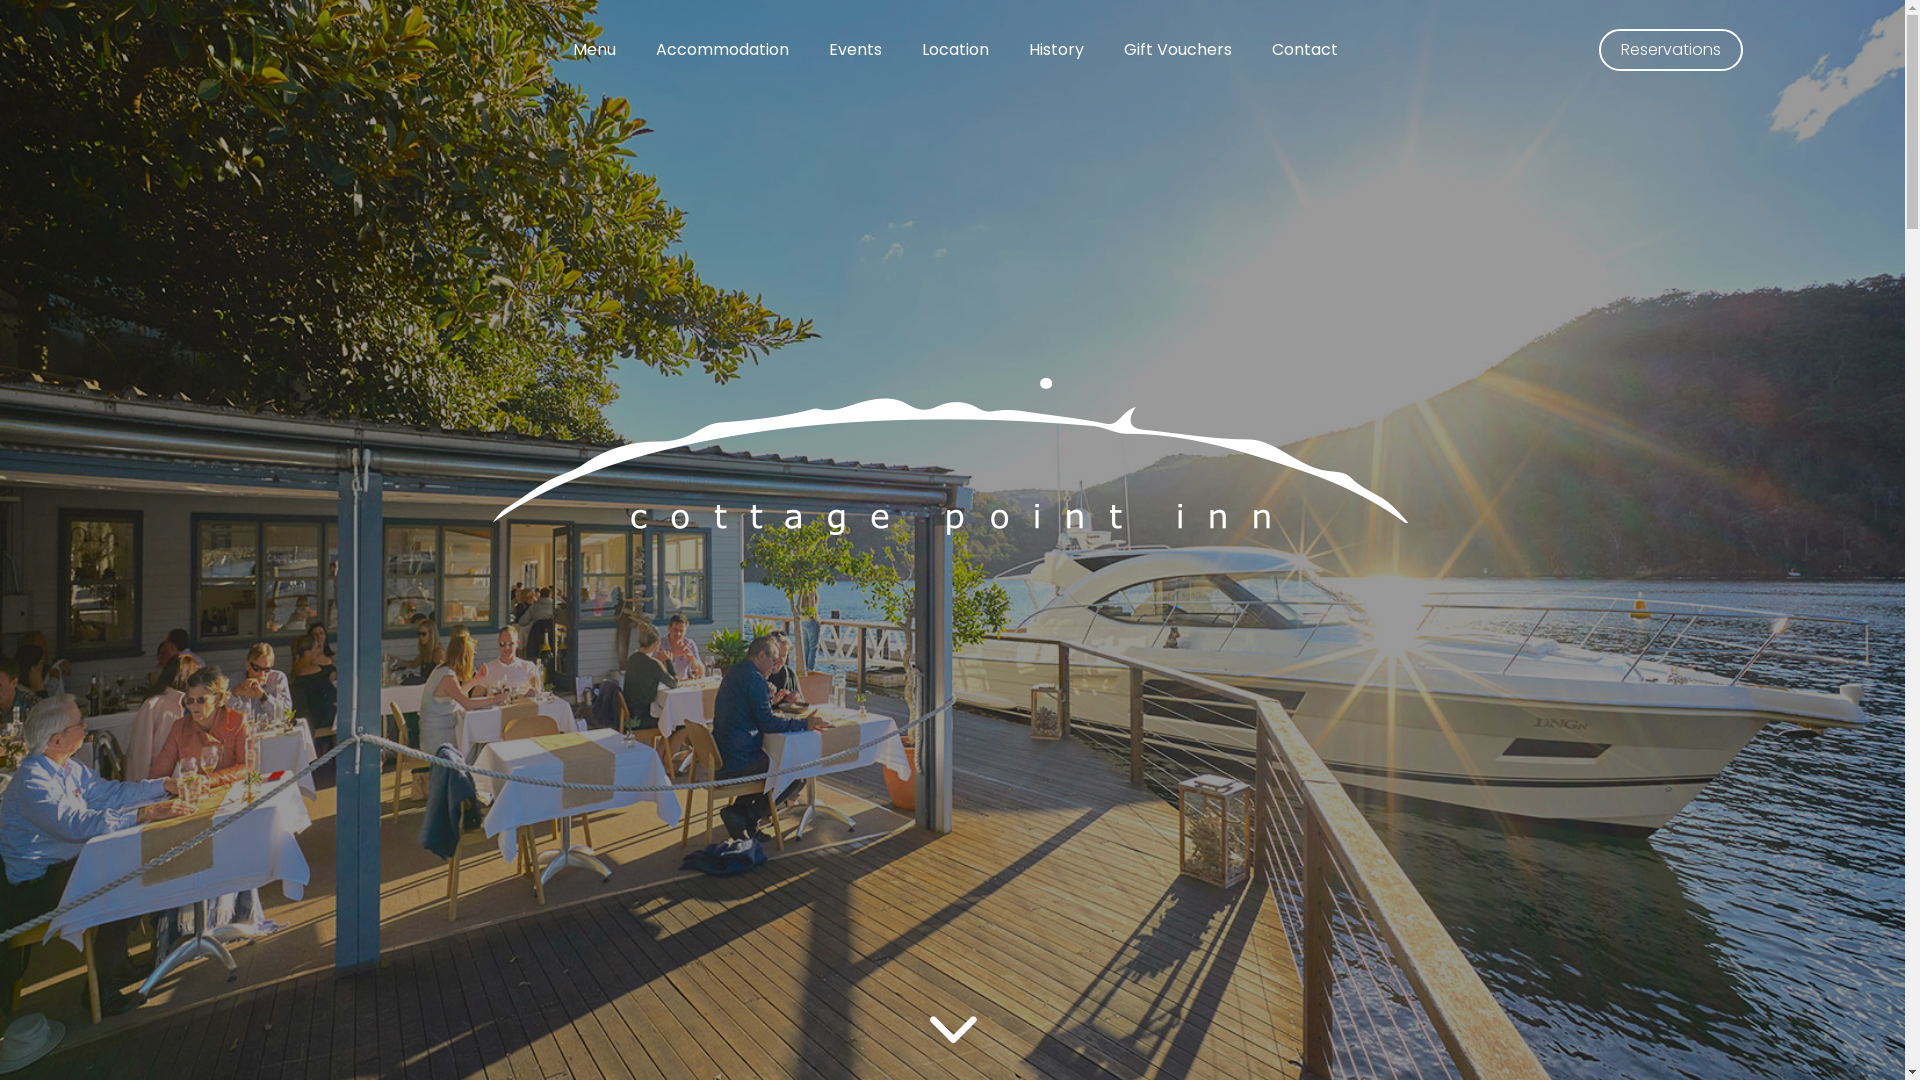 This screenshot has height=1080, width=1920. I want to click on History, so click(1056, 50).